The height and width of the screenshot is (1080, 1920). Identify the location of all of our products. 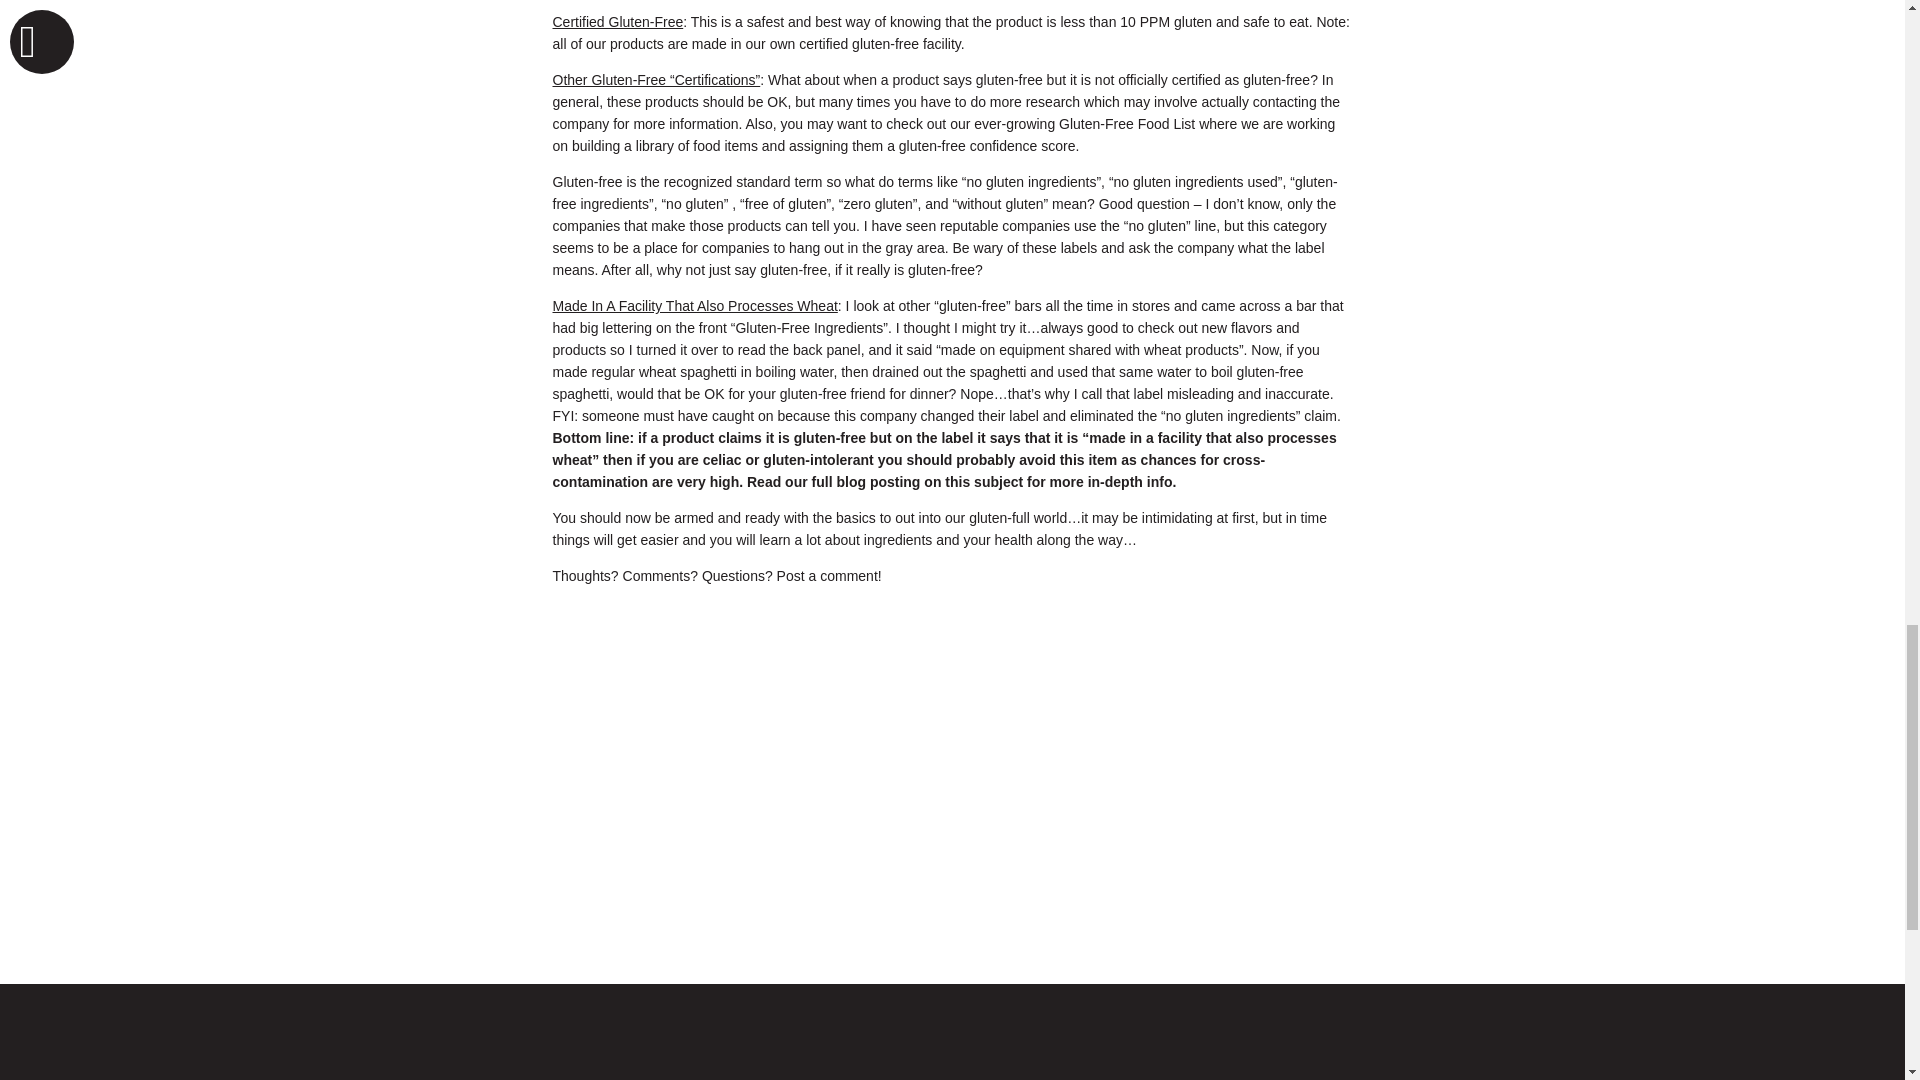
(607, 43).